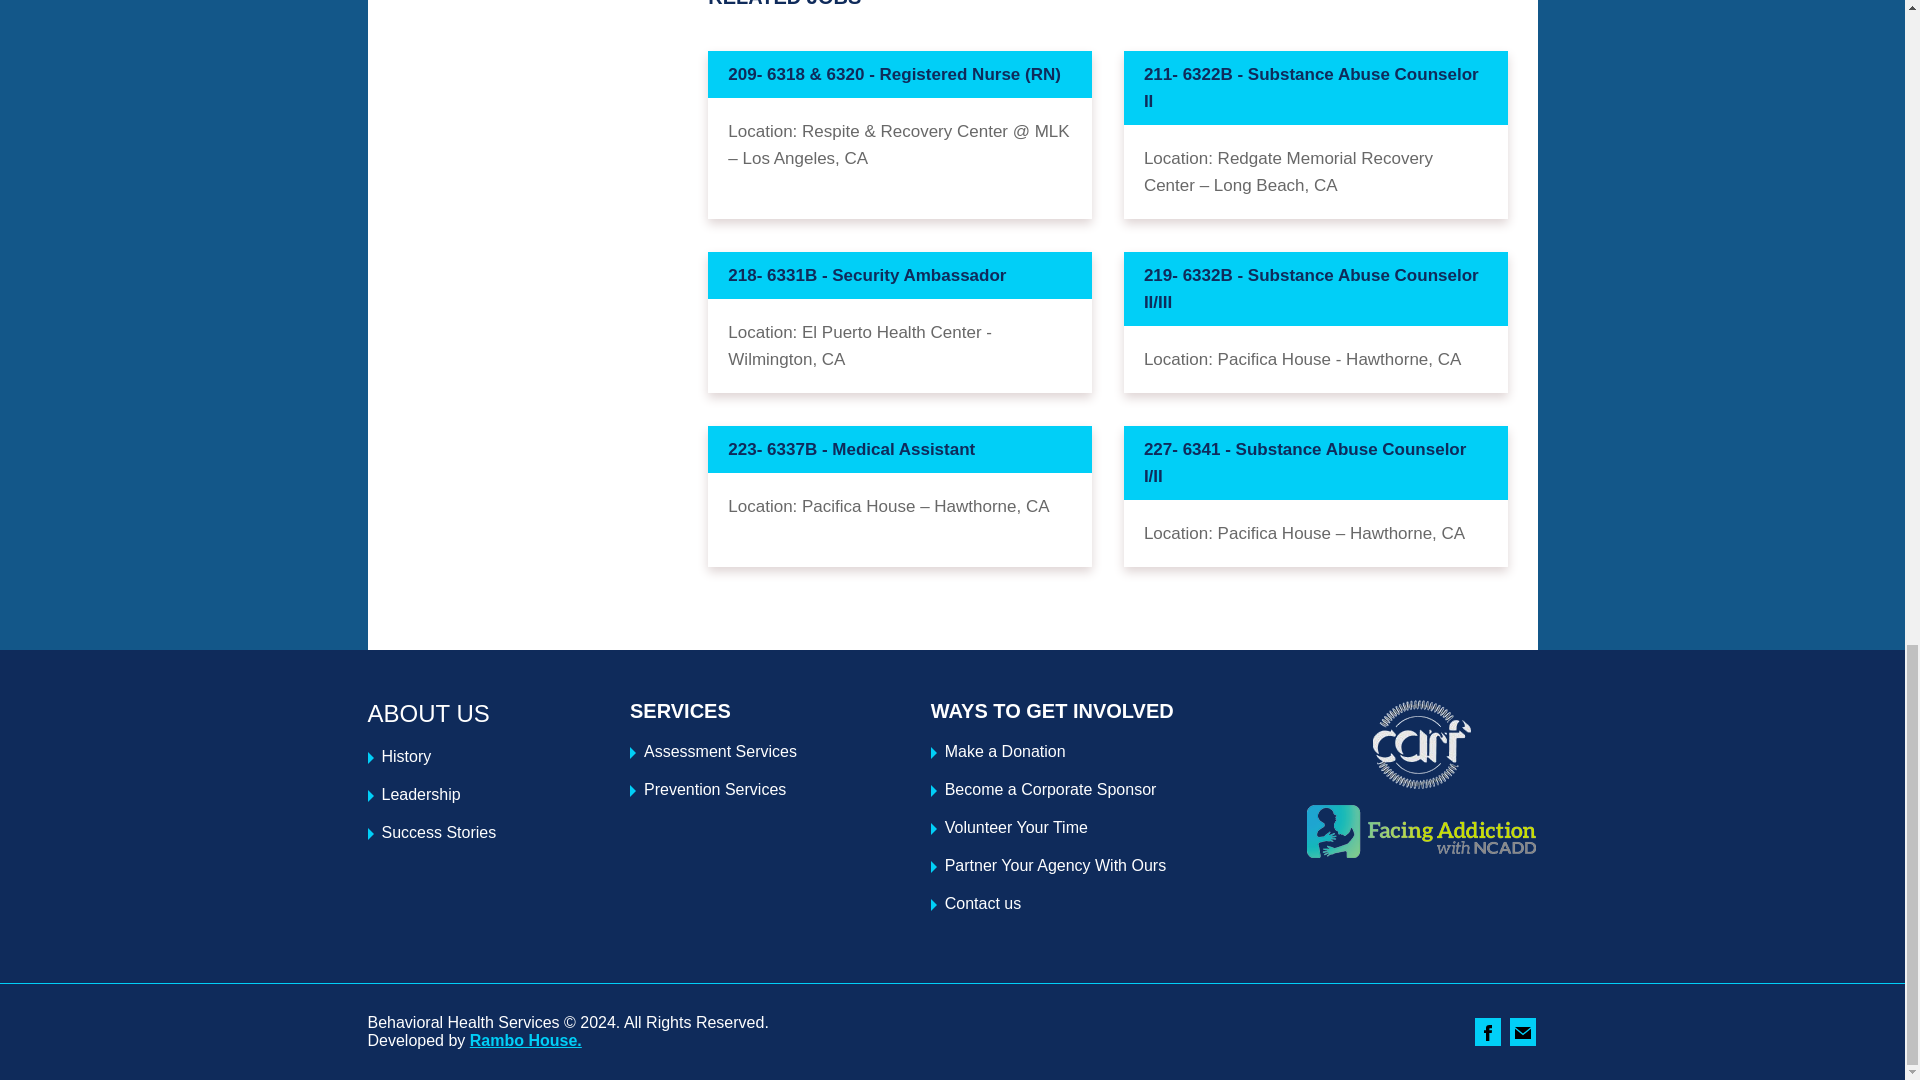 This screenshot has width=1920, height=1080. What do you see at coordinates (900, 275) in the screenshot?
I see `218- 6331B - Security Ambassador` at bounding box center [900, 275].